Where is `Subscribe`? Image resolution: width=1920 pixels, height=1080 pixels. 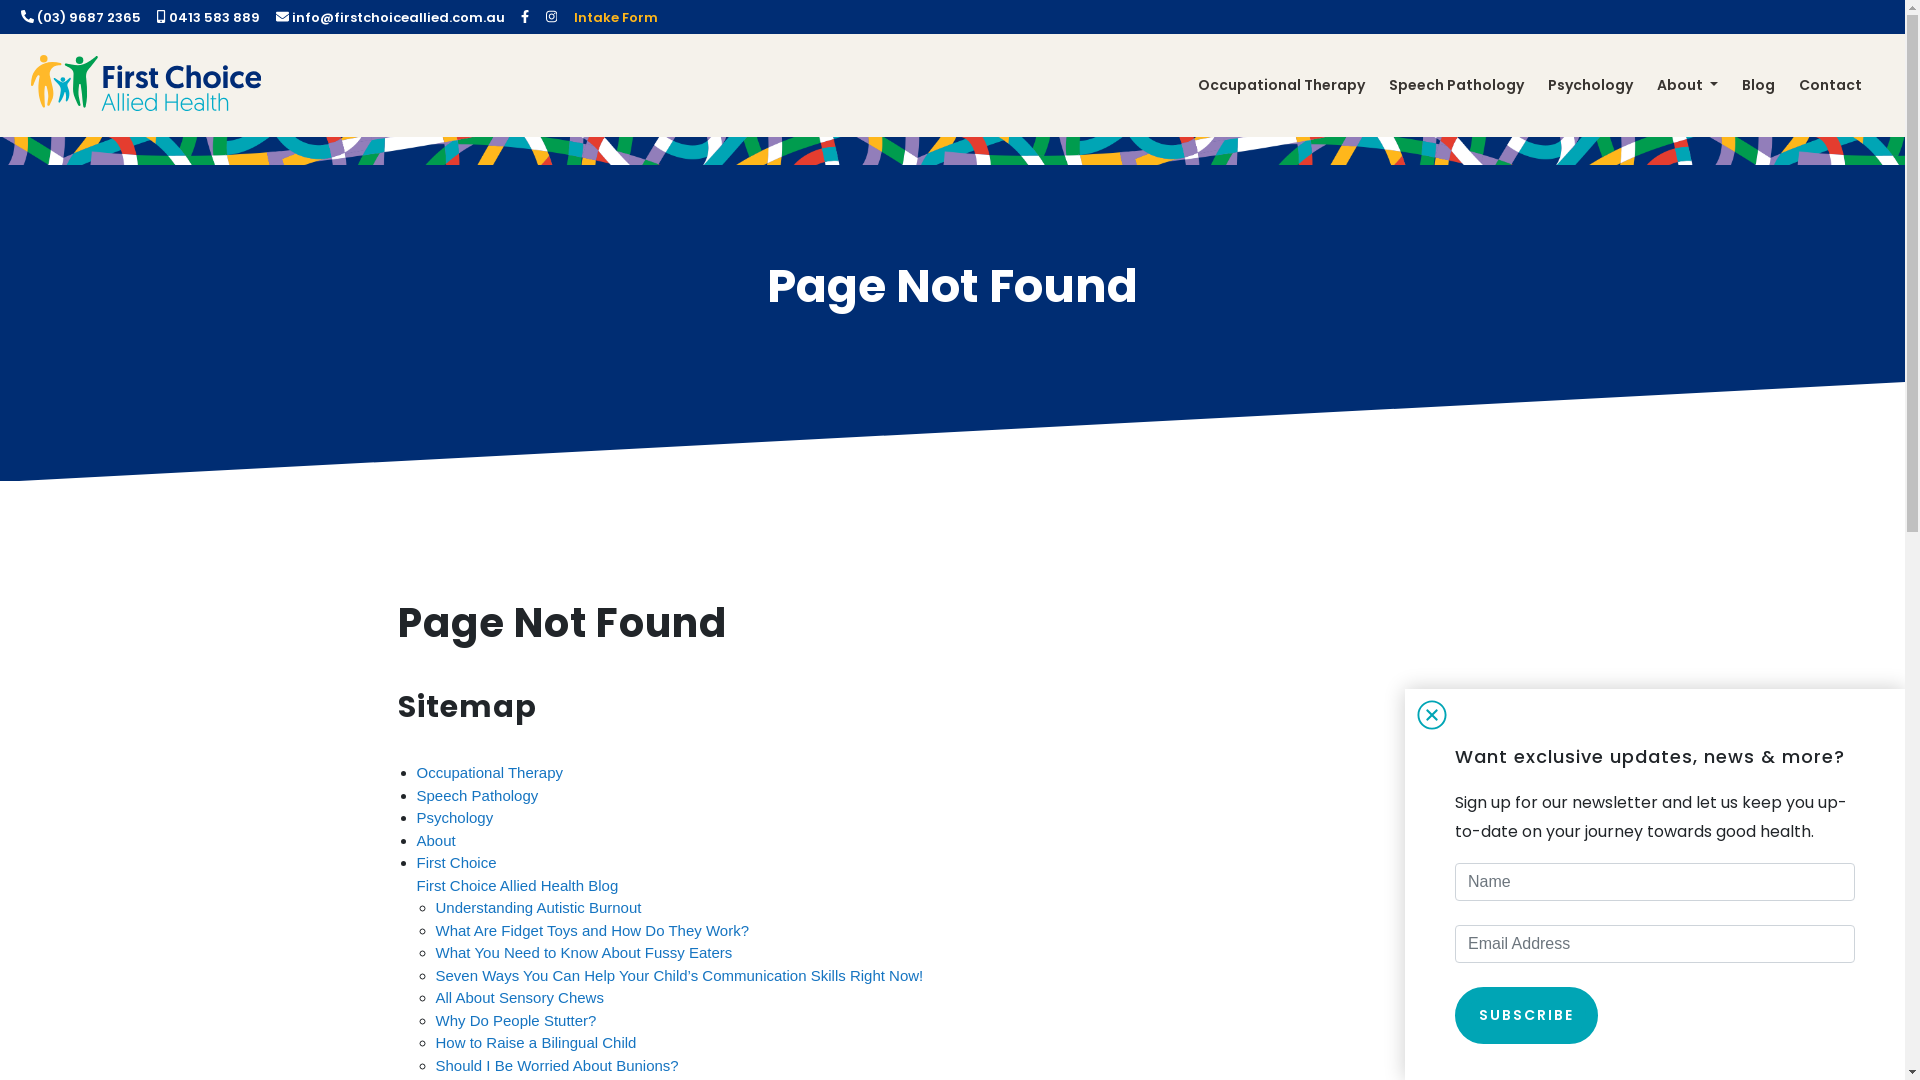 Subscribe is located at coordinates (1526, 1016).